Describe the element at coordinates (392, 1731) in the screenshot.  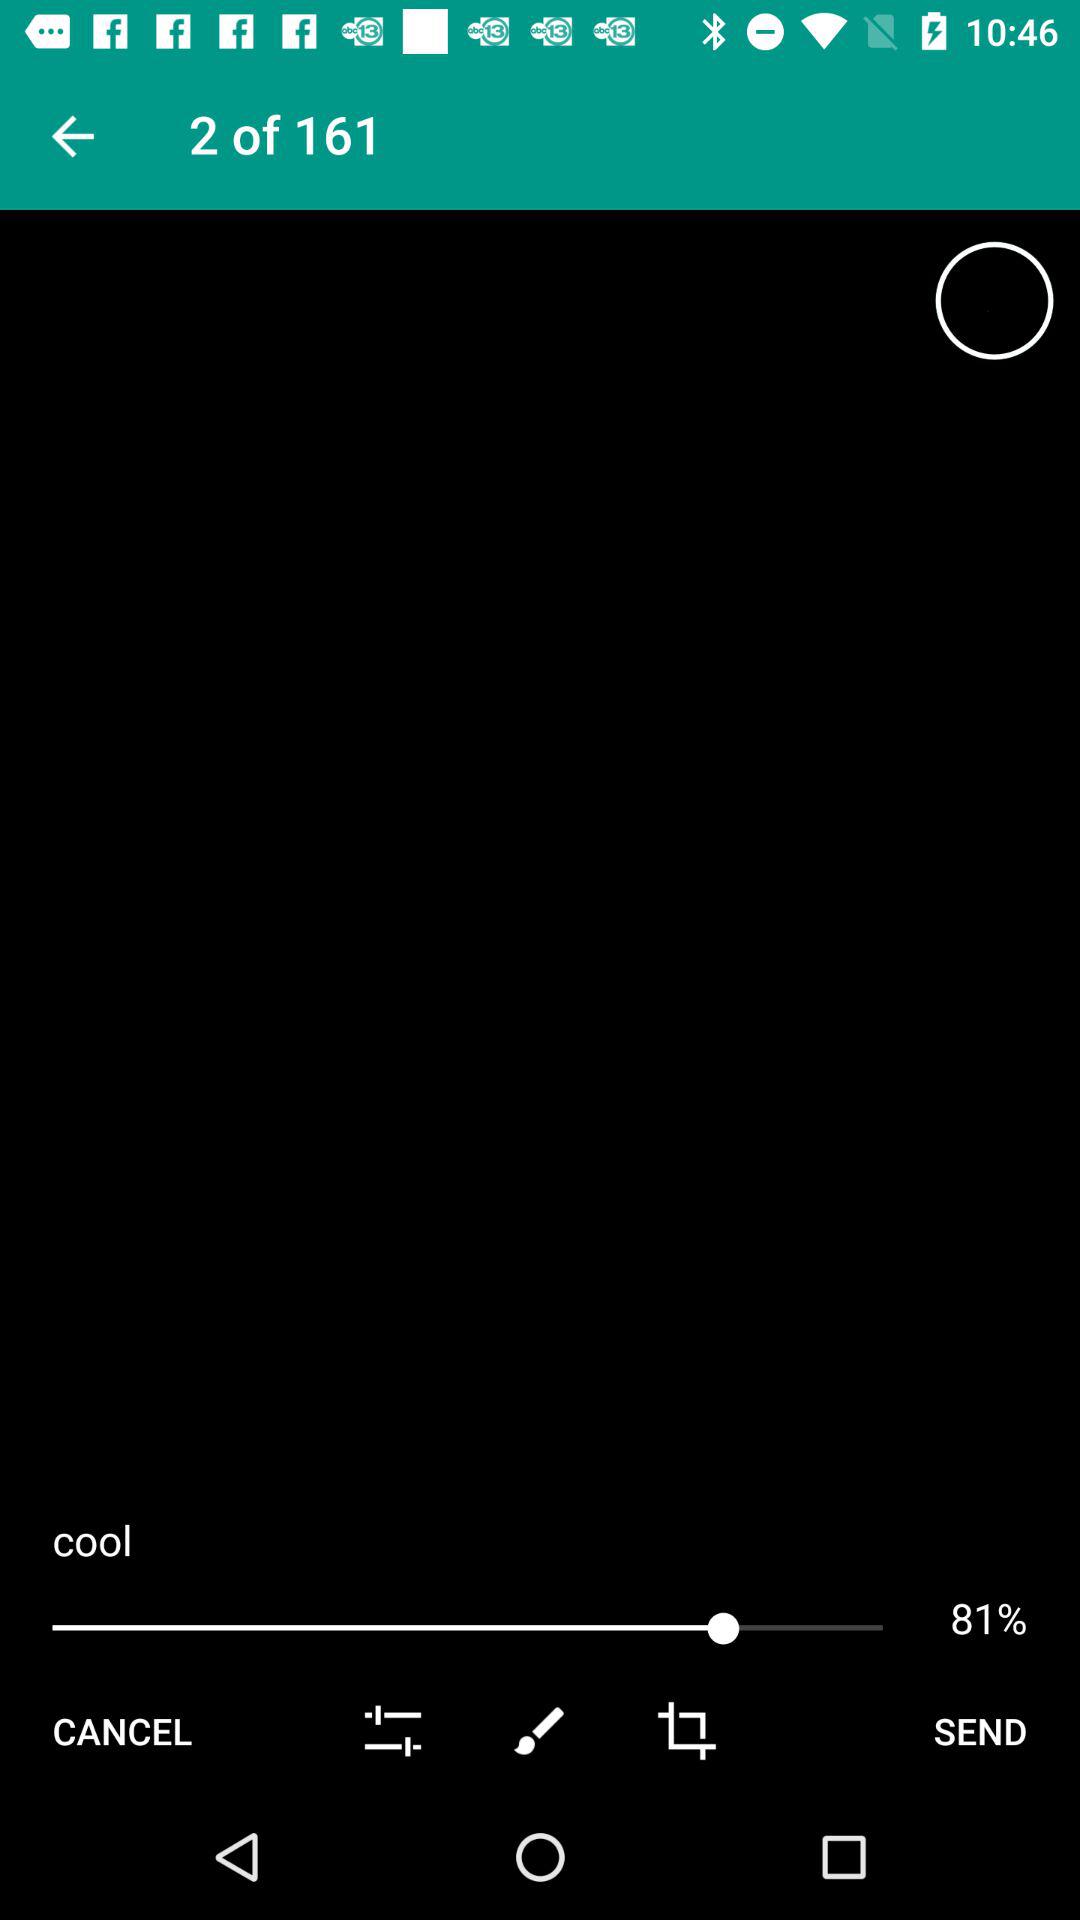
I see `volume control` at that location.